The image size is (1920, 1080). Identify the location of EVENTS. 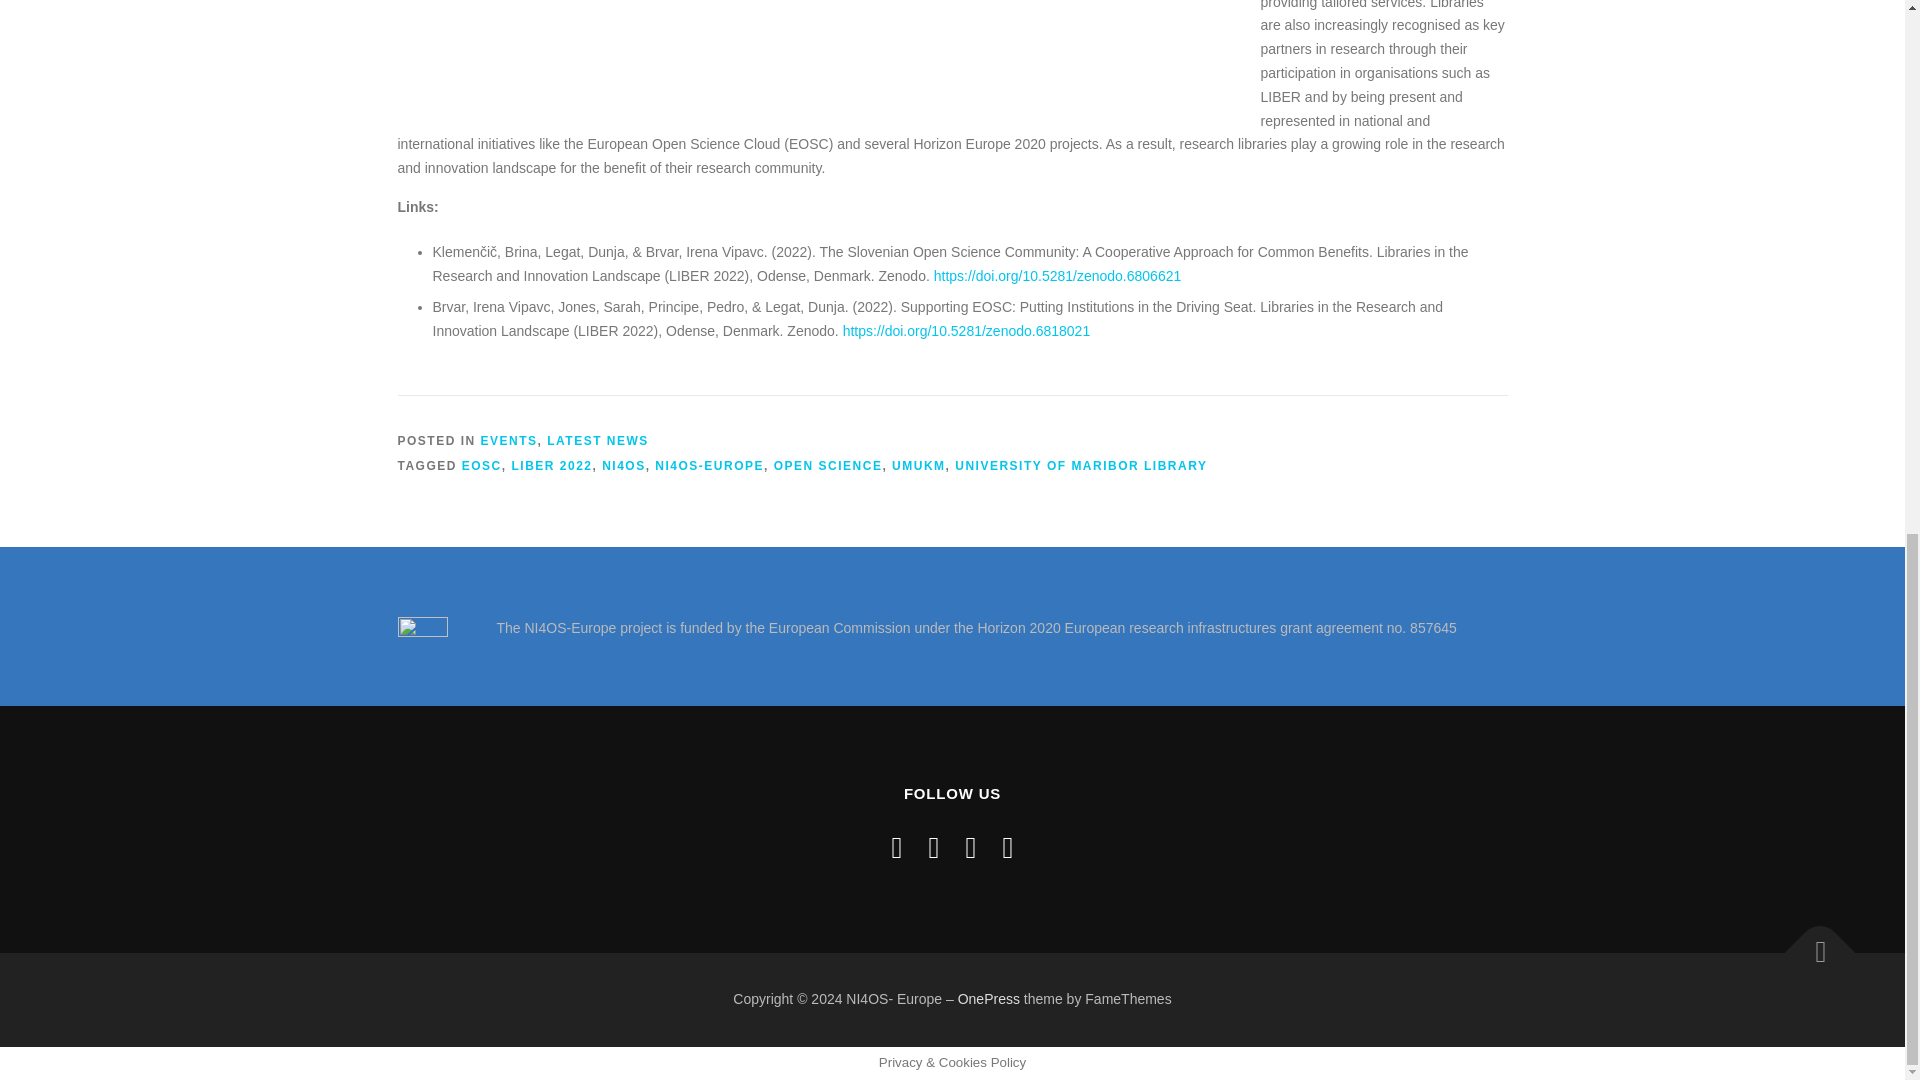
(509, 441).